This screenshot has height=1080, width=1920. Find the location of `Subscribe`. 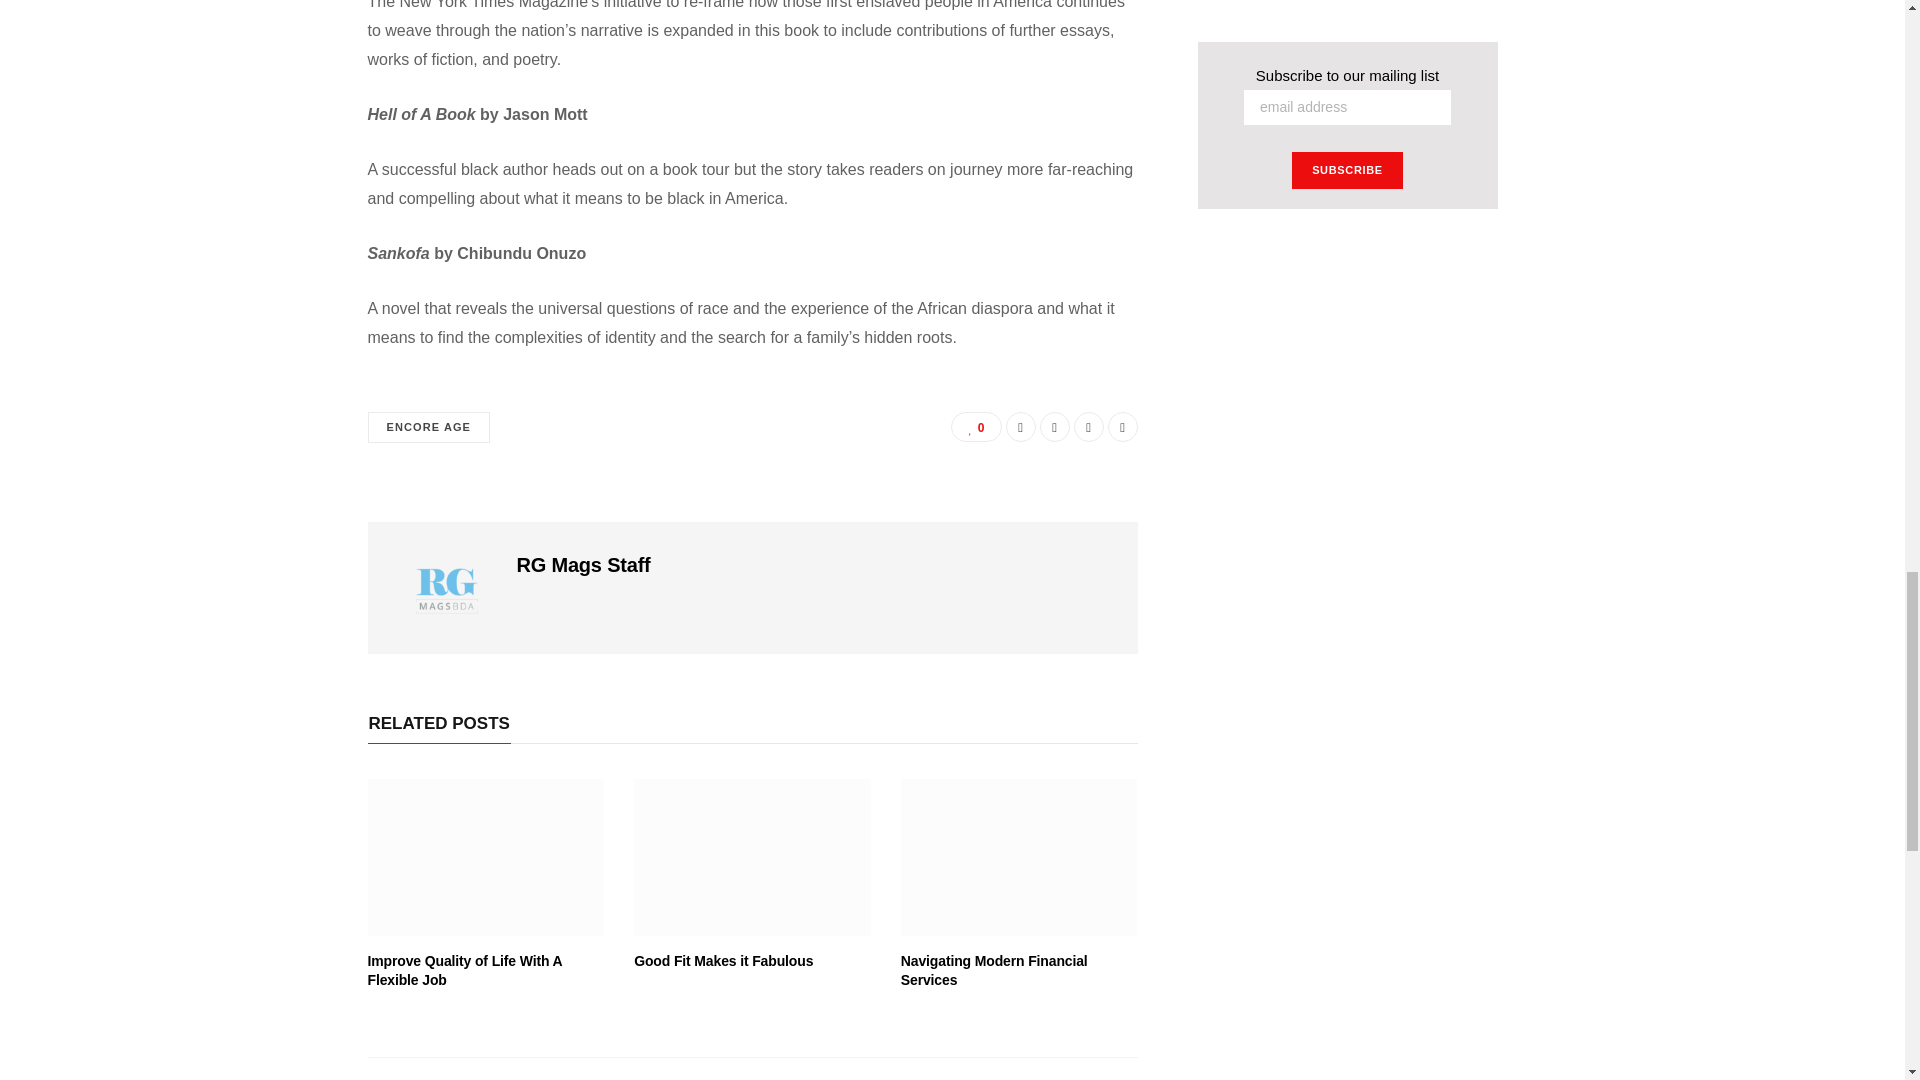

Subscribe is located at coordinates (1348, 170).